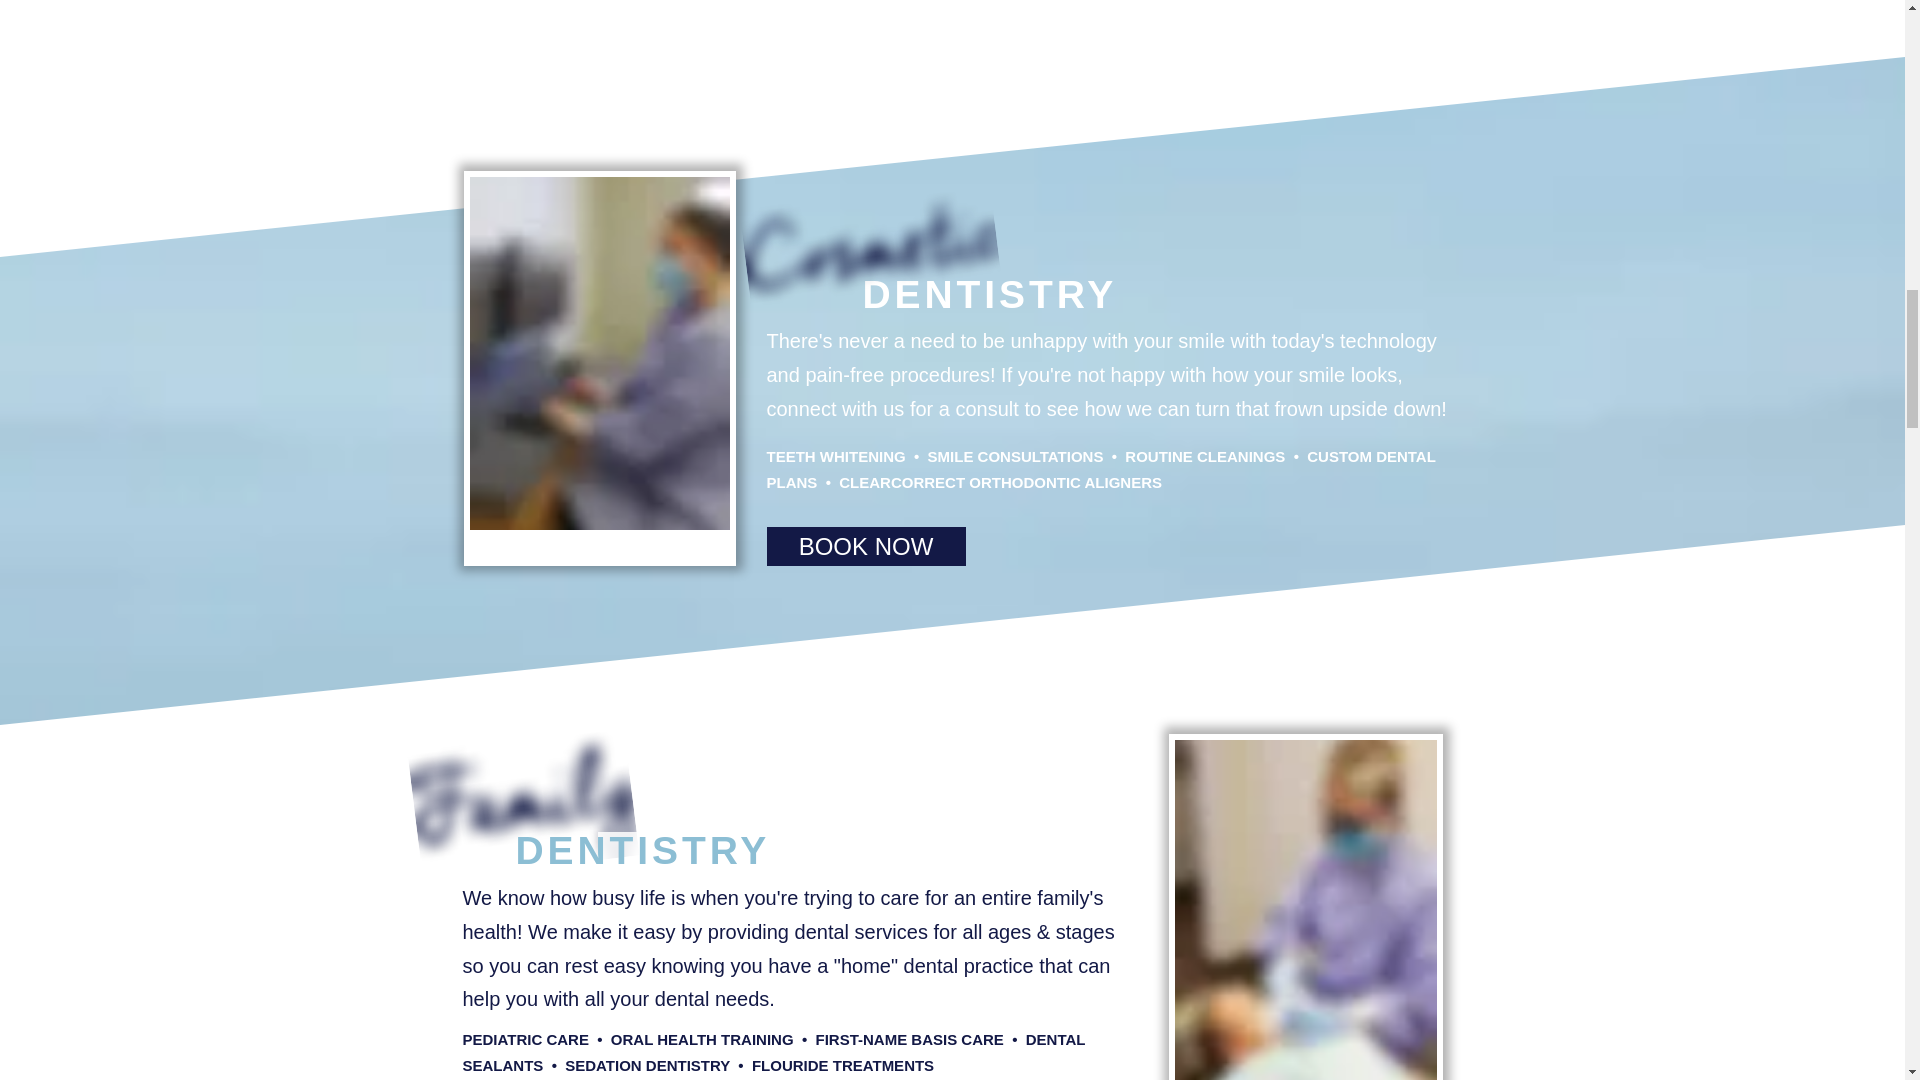  What do you see at coordinates (864, 232) in the screenshot?
I see `Cosmetic TEXT.png` at bounding box center [864, 232].